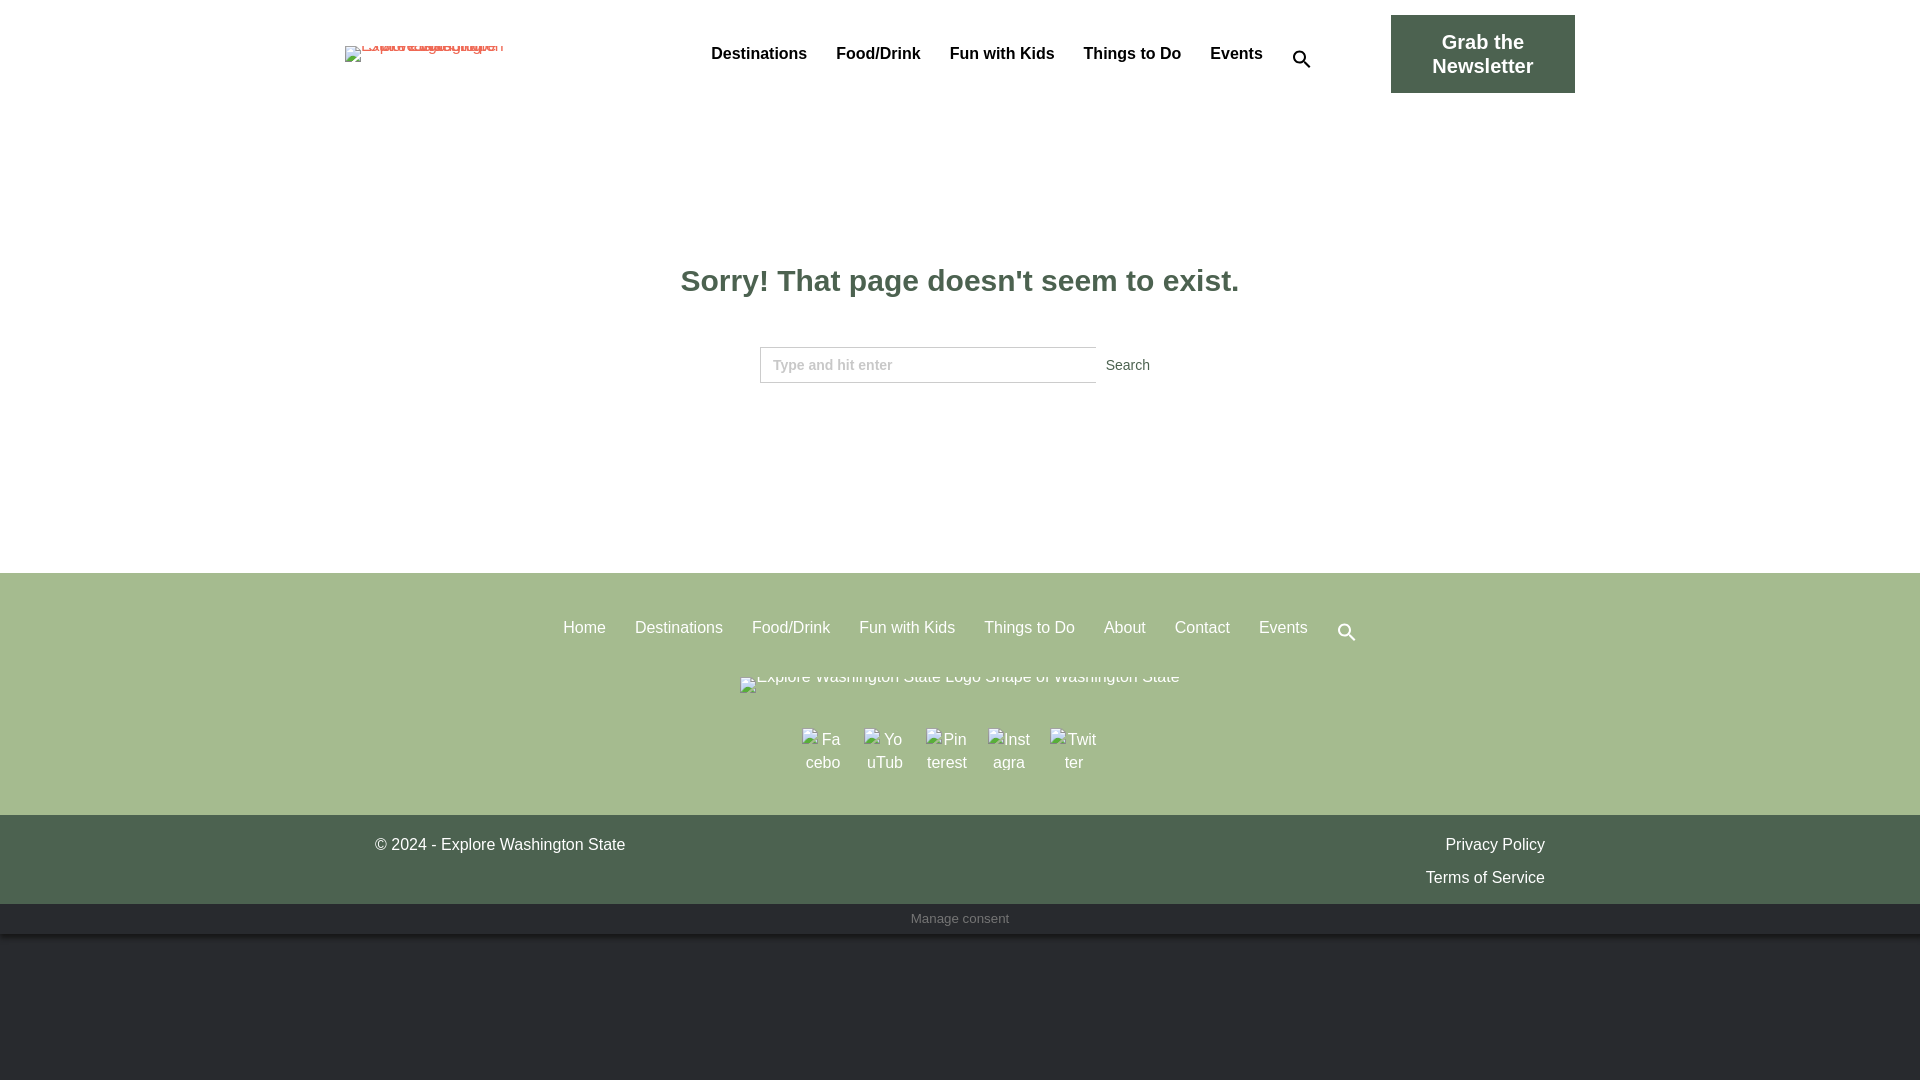  I want to click on Things to Do, so click(1028, 628).